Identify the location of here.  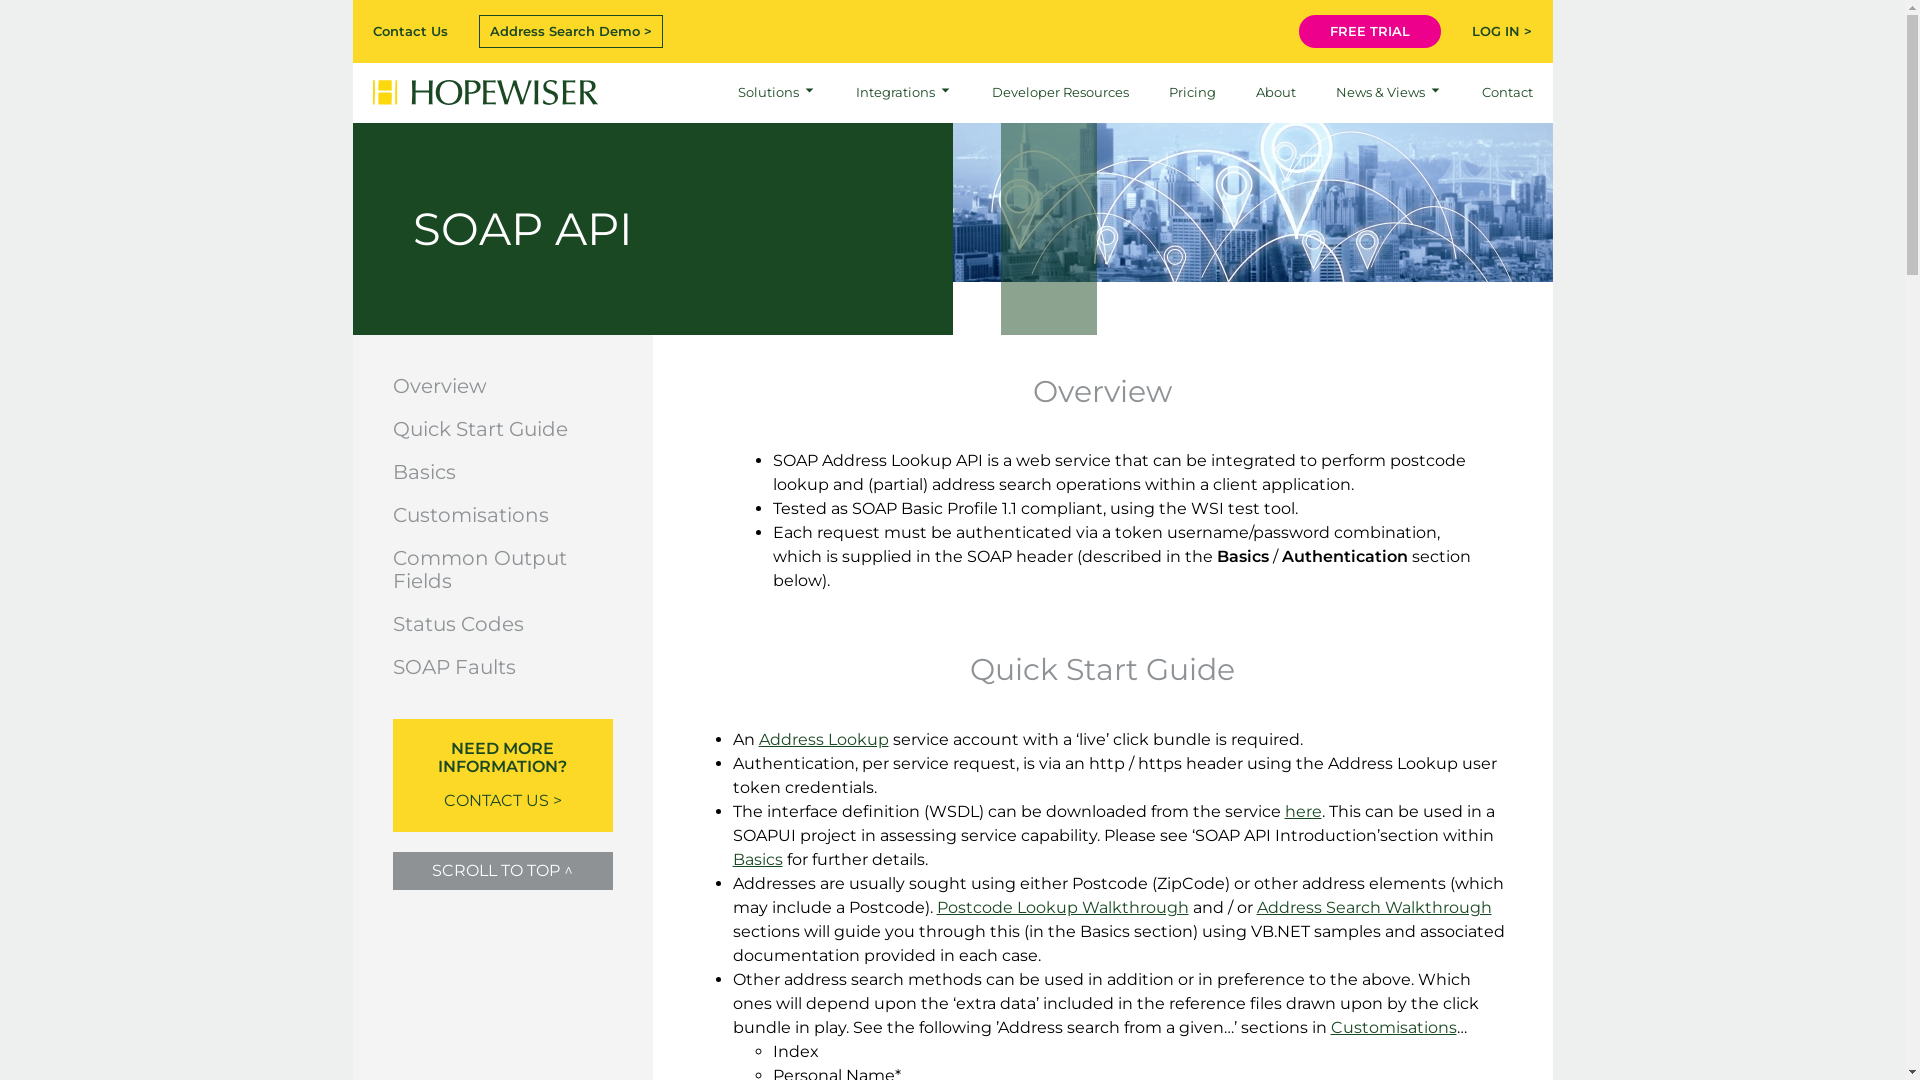
(1302, 812).